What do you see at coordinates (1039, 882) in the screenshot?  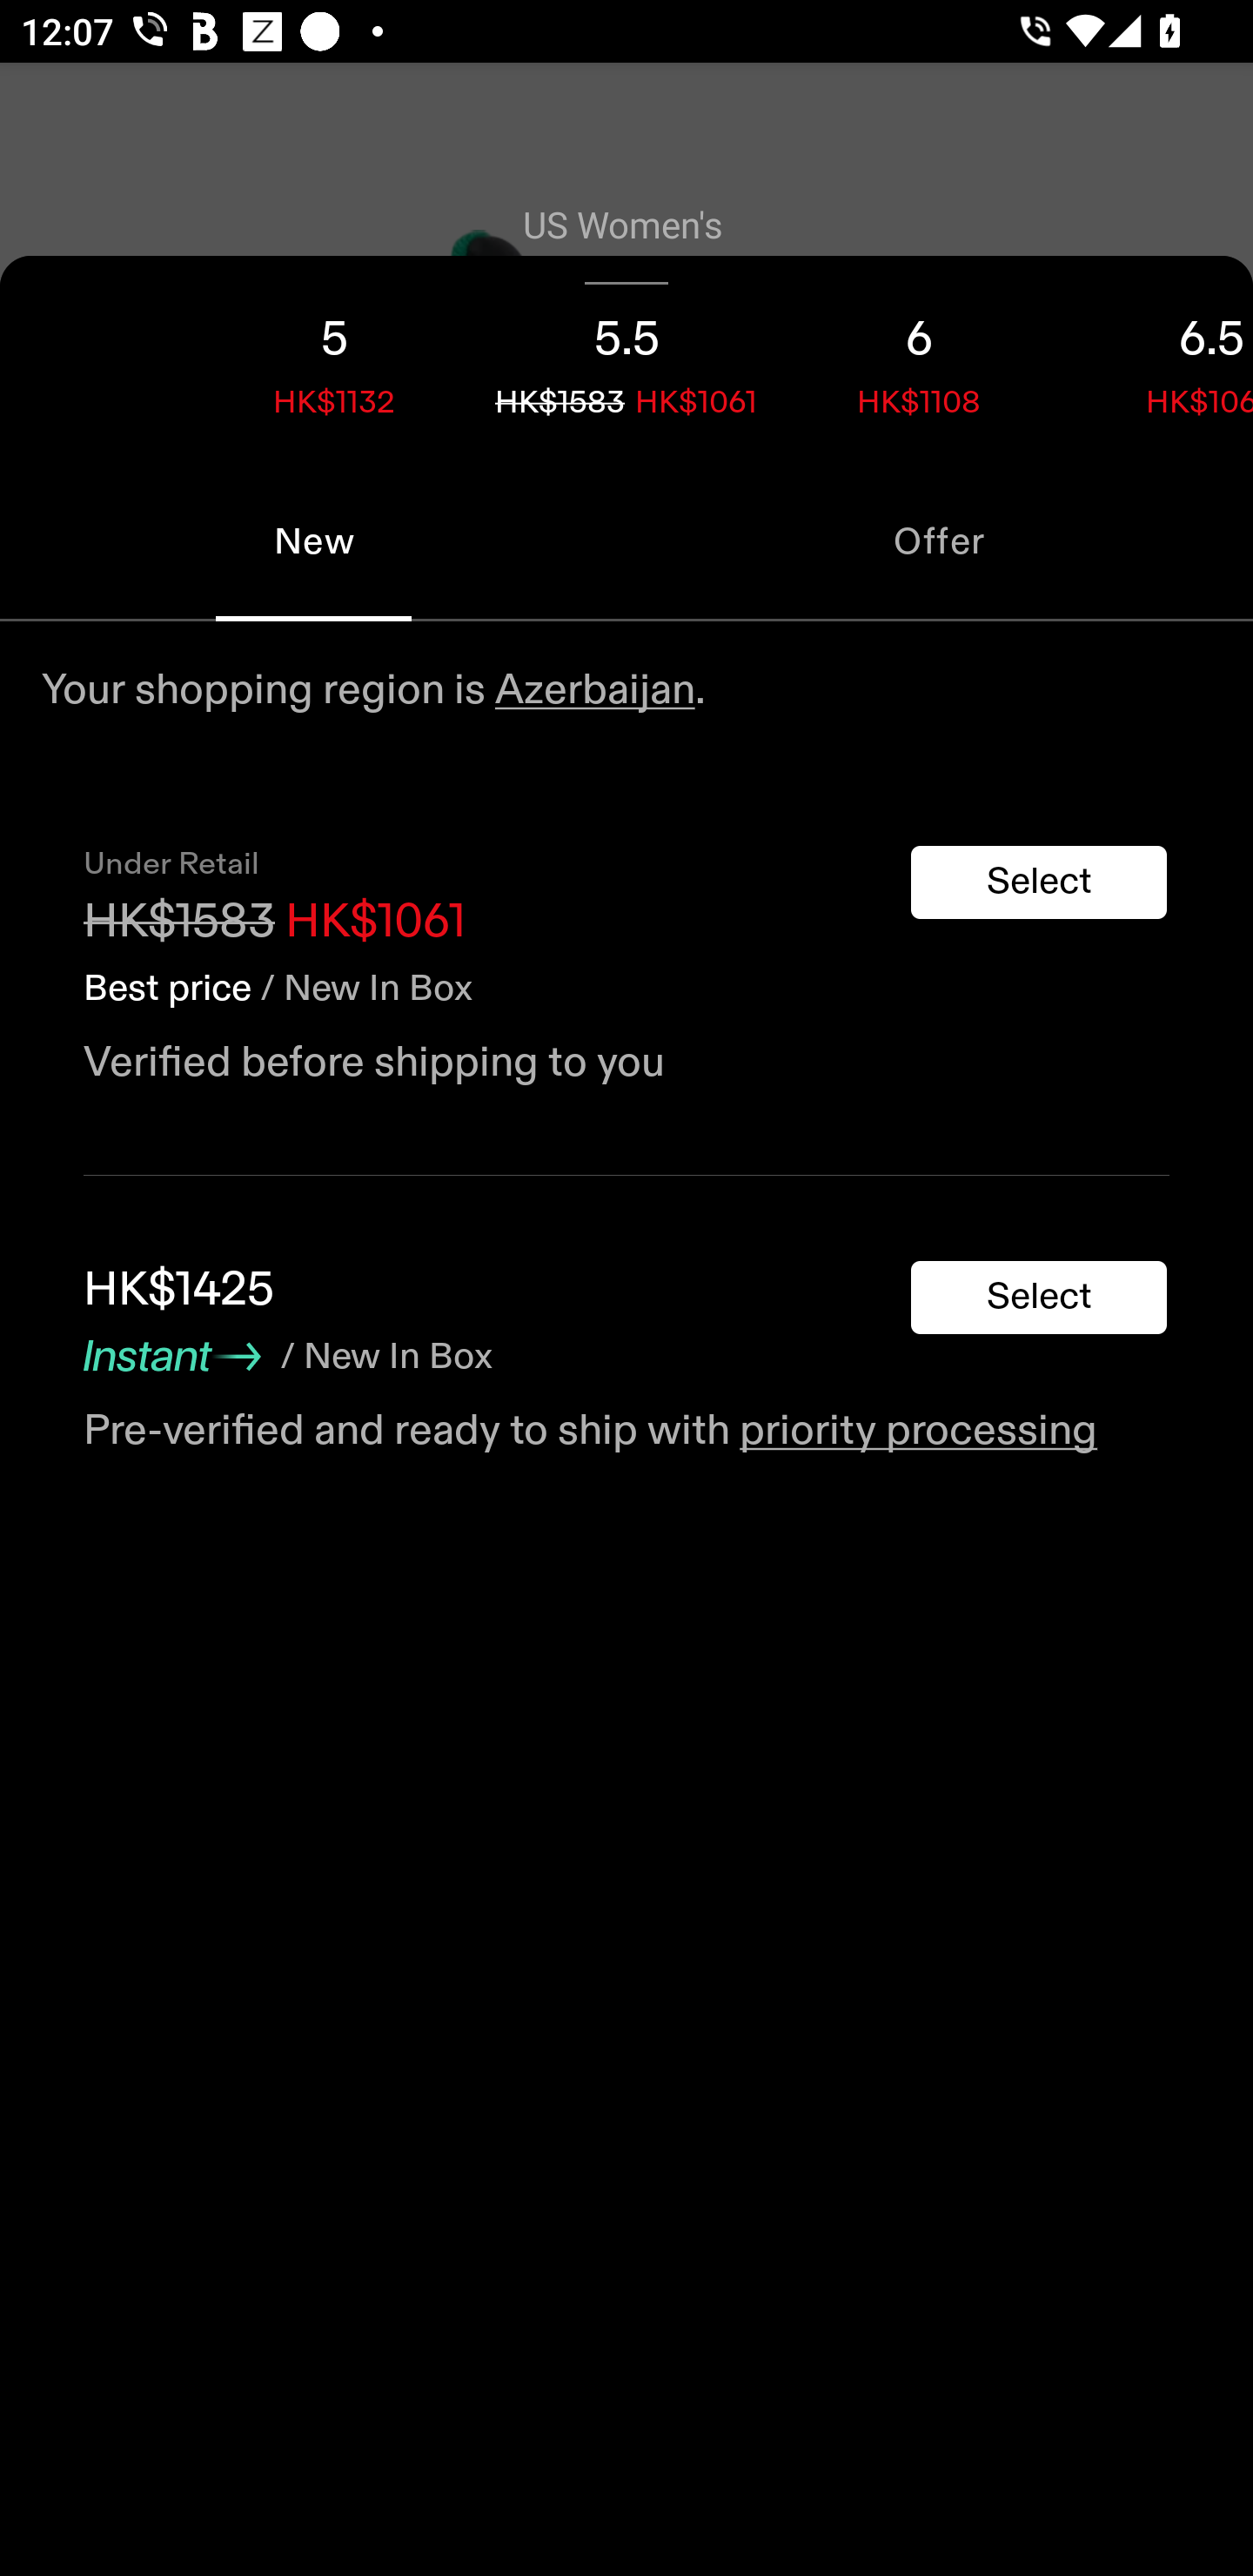 I see `Select` at bounding box center [1039, 882].